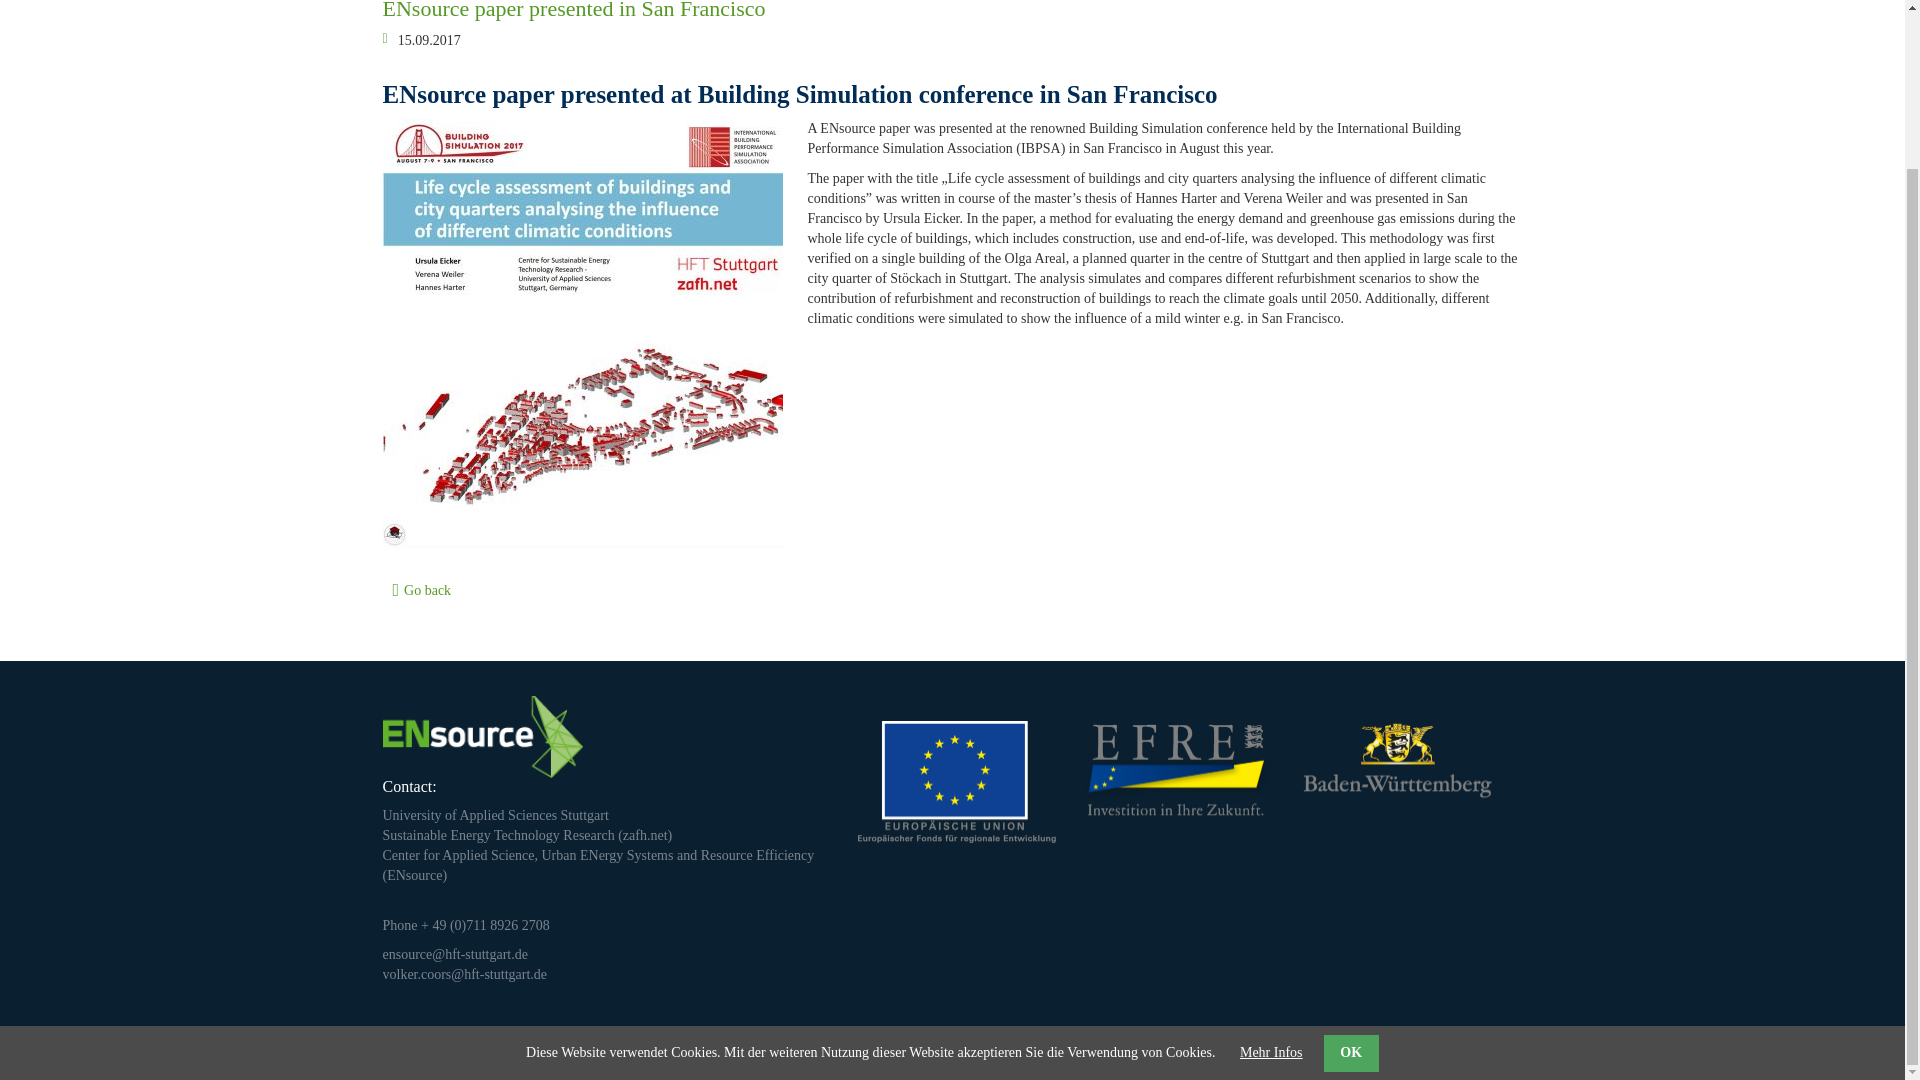 The height and width of the screenshot is (1080, 1920). I want to click on zafh.net, so click(645, 836).